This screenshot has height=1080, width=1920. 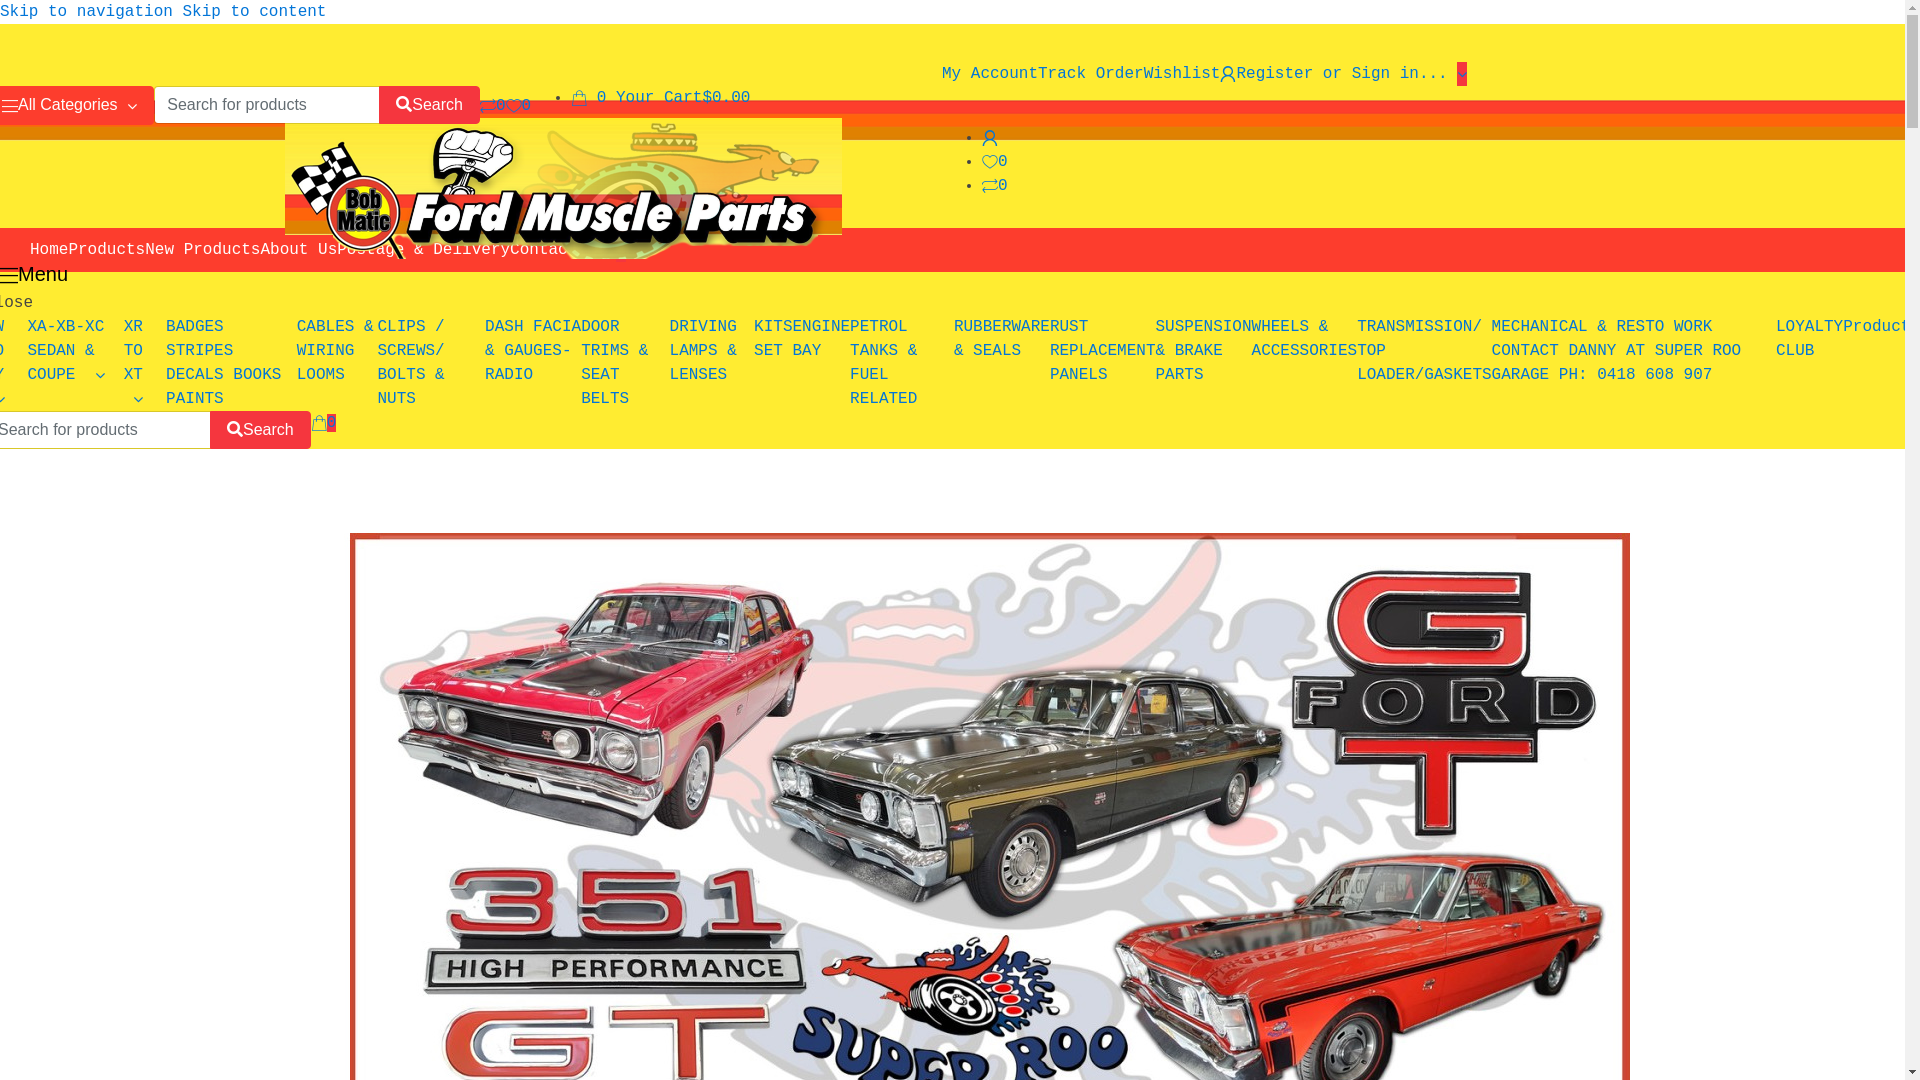 I want to click on TRANSMISSION/ TOP LOADER/GASKETS, so click(x=1424, y=351).